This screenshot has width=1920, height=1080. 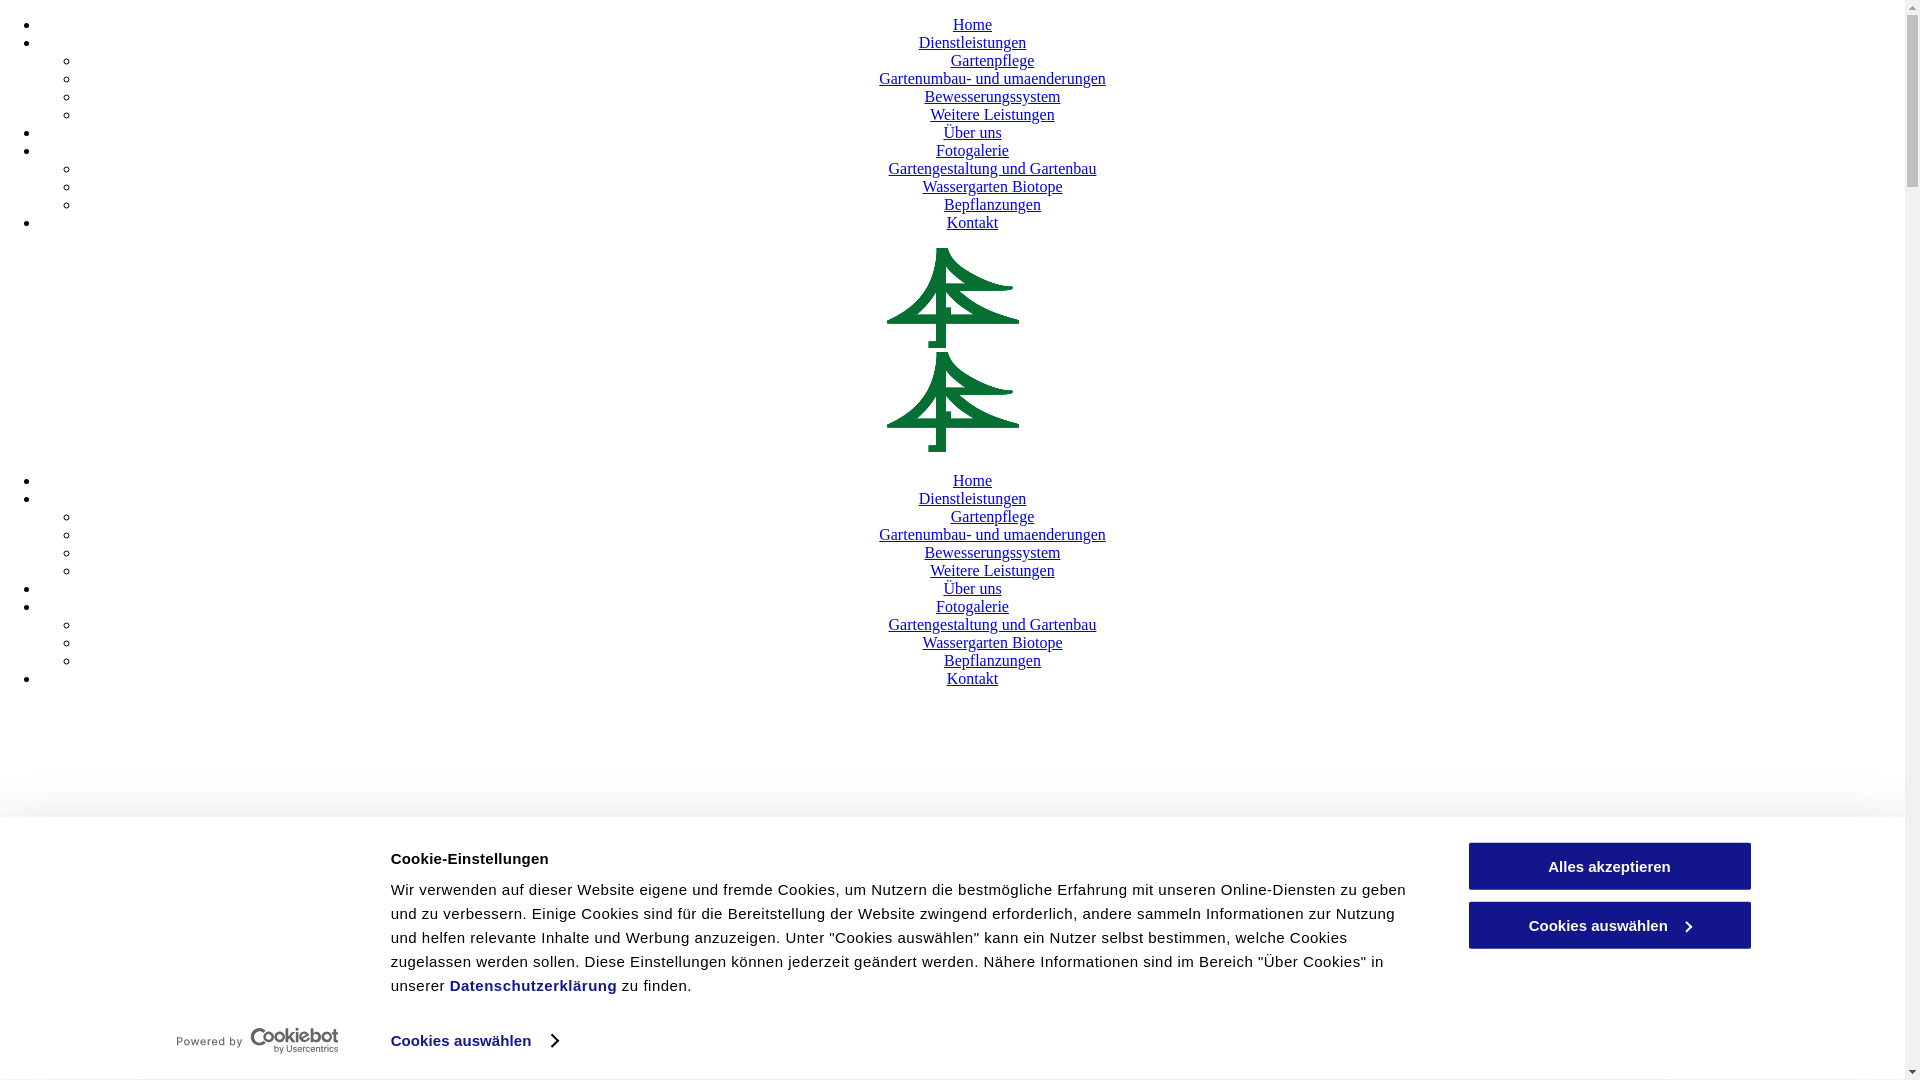 I want to click on Bepflanzungen, so click(x=992, y=204).